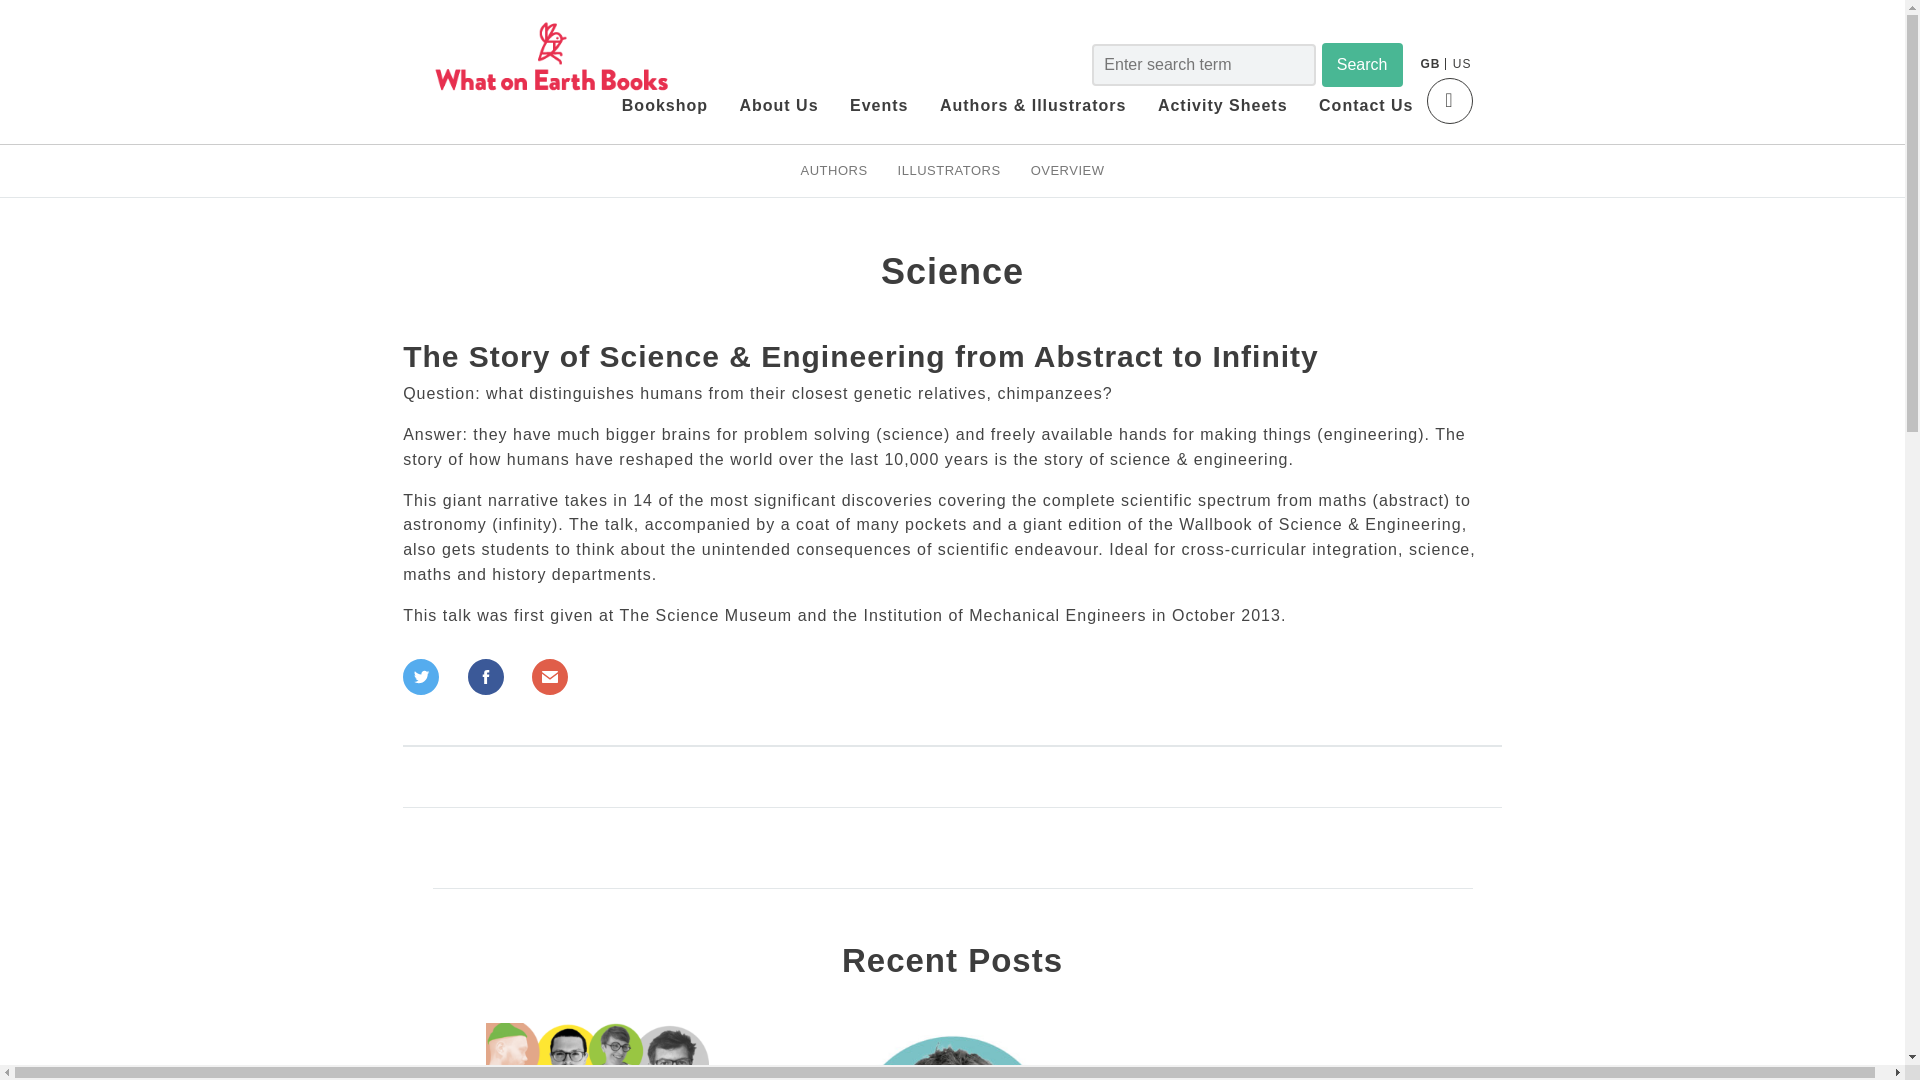  I want to click on GB, so click(1430, 64).